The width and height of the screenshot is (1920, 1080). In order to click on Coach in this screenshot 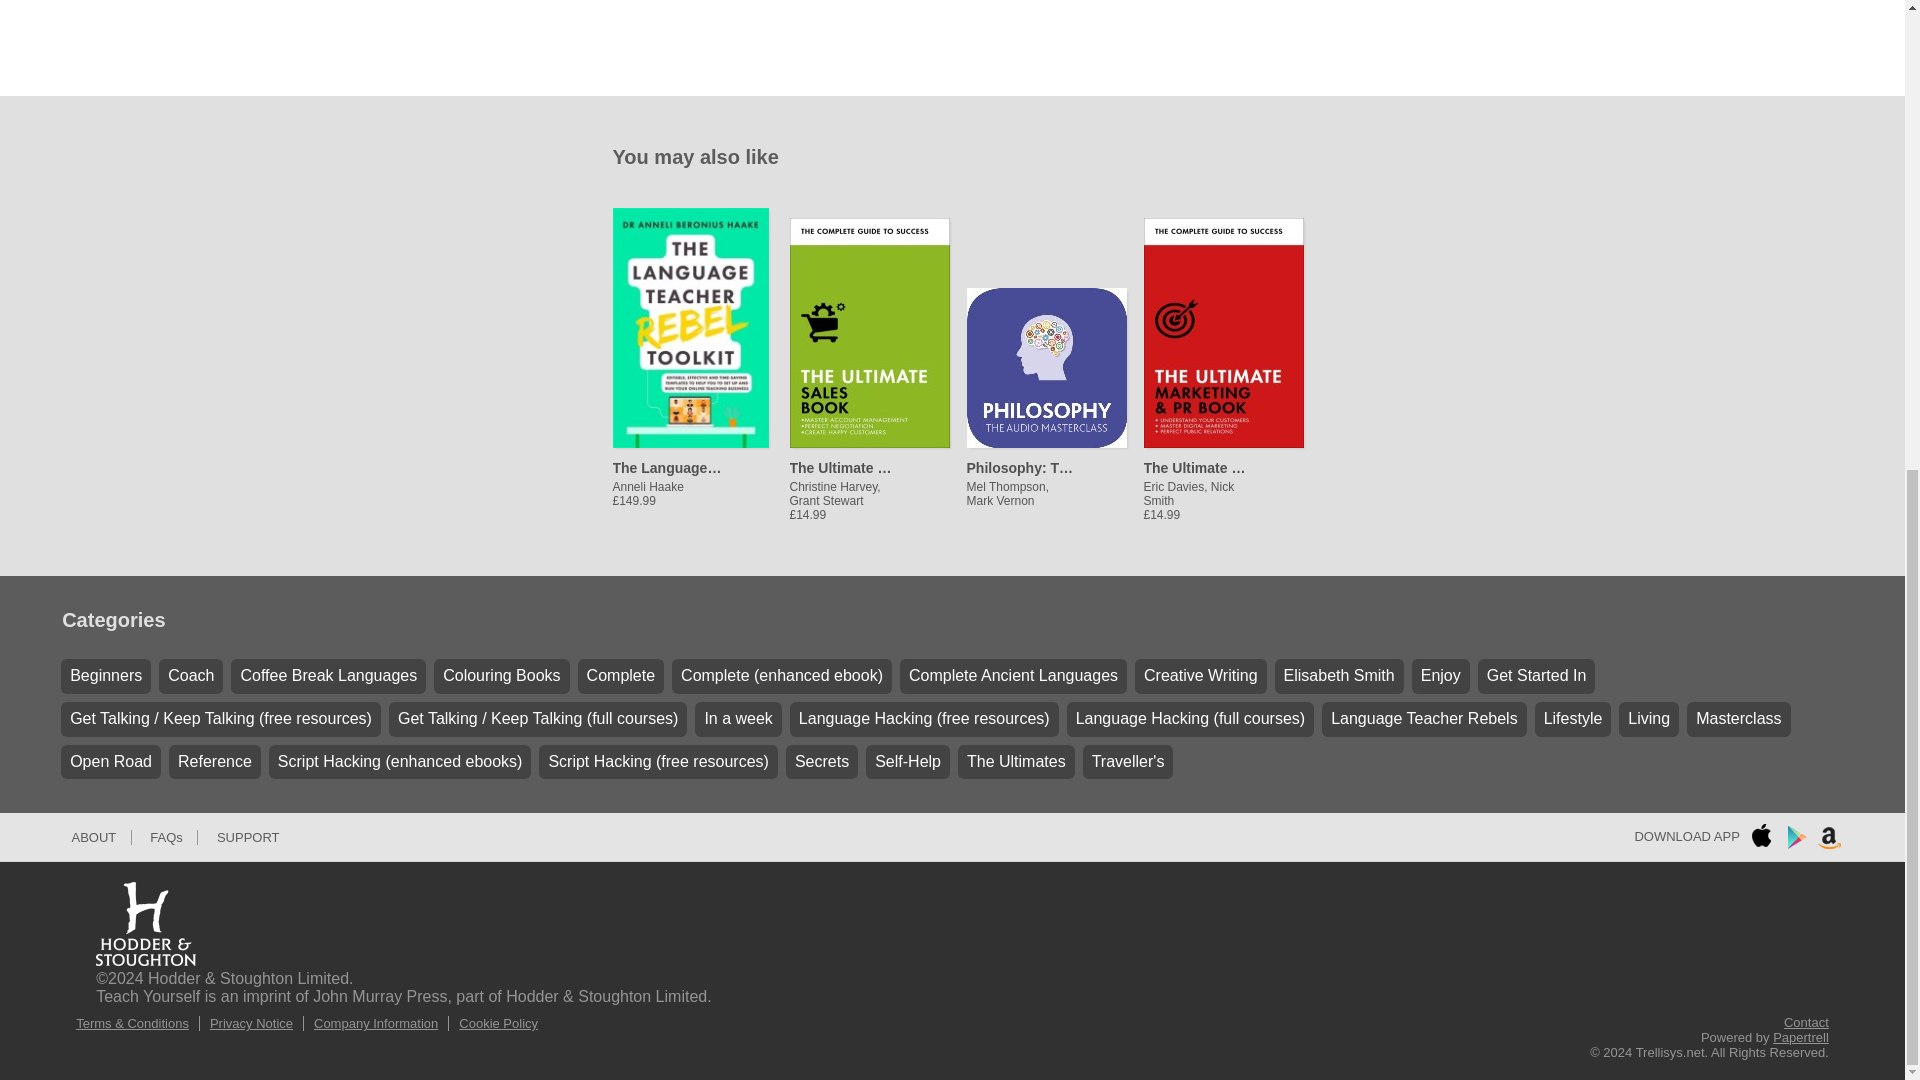, I will do `click(190, 676)`.